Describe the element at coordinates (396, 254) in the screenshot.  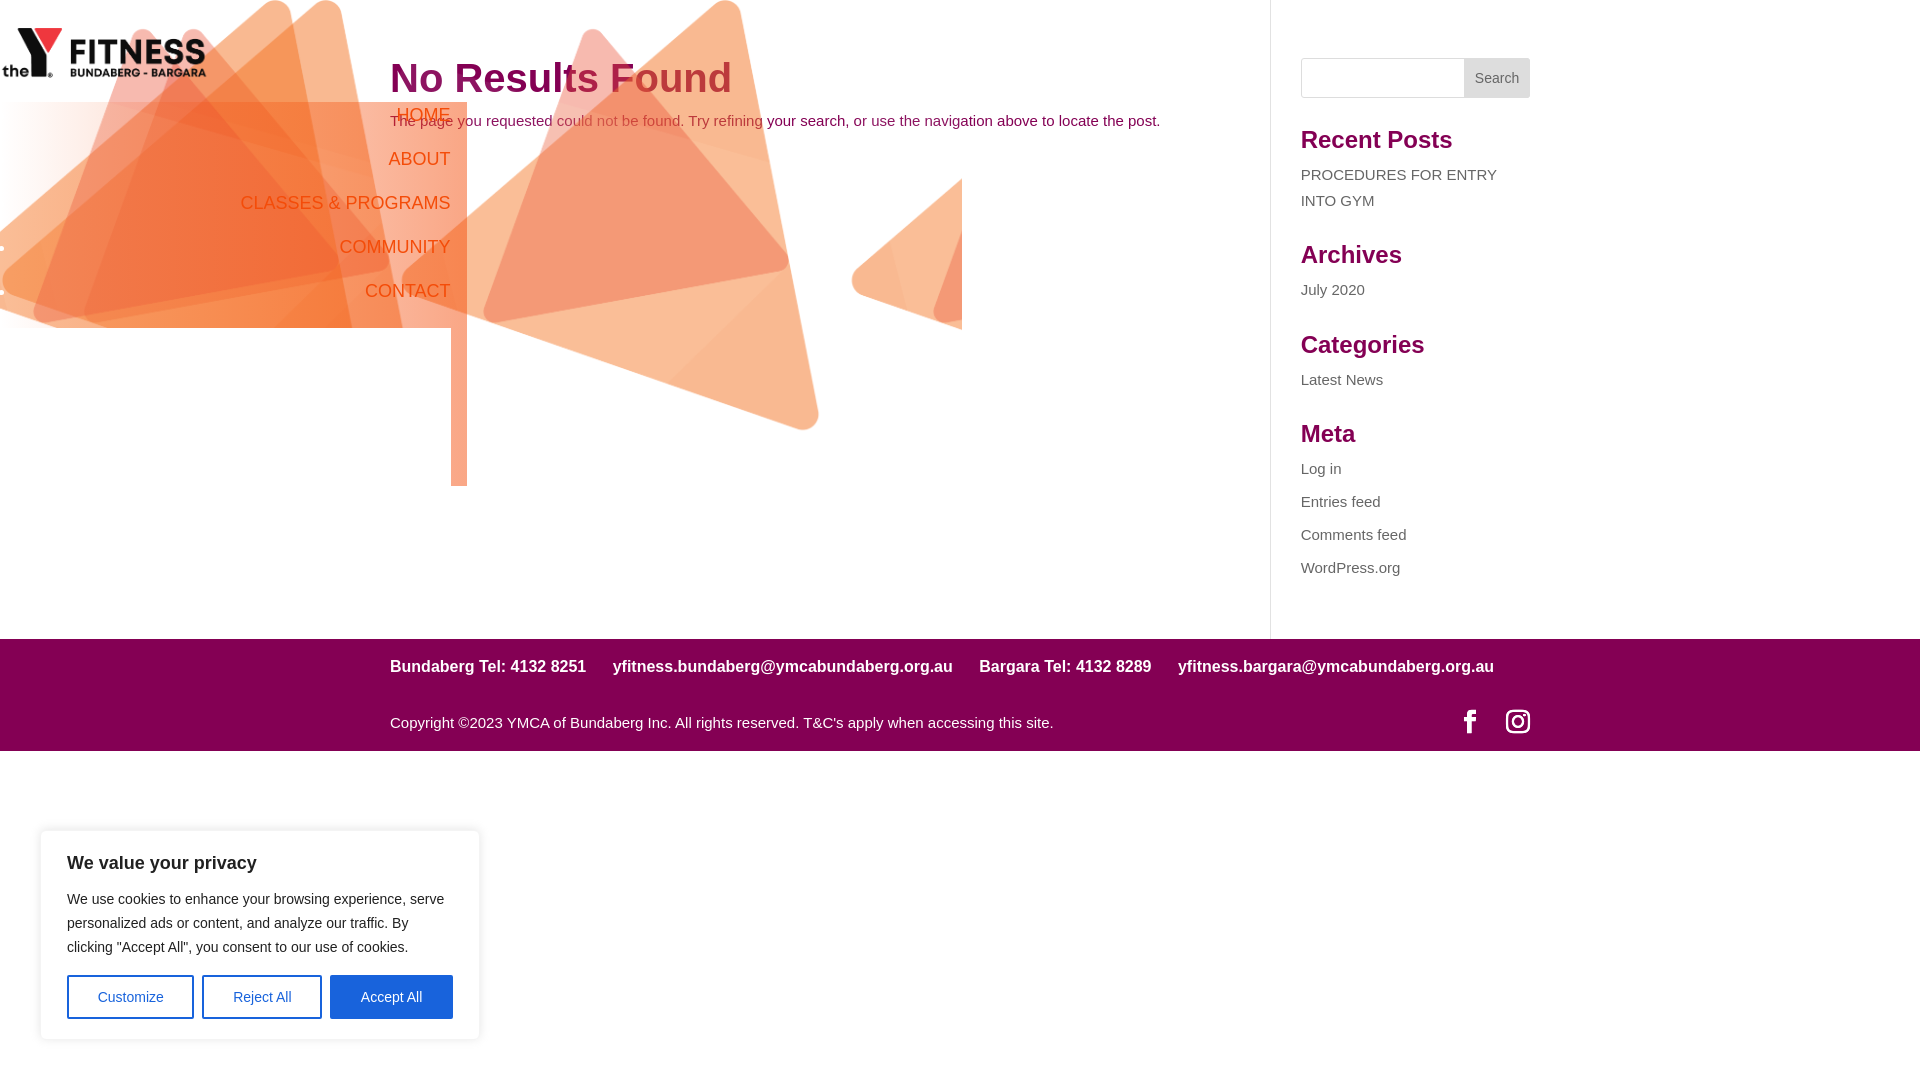
I see `COMMUNITY` at that location.